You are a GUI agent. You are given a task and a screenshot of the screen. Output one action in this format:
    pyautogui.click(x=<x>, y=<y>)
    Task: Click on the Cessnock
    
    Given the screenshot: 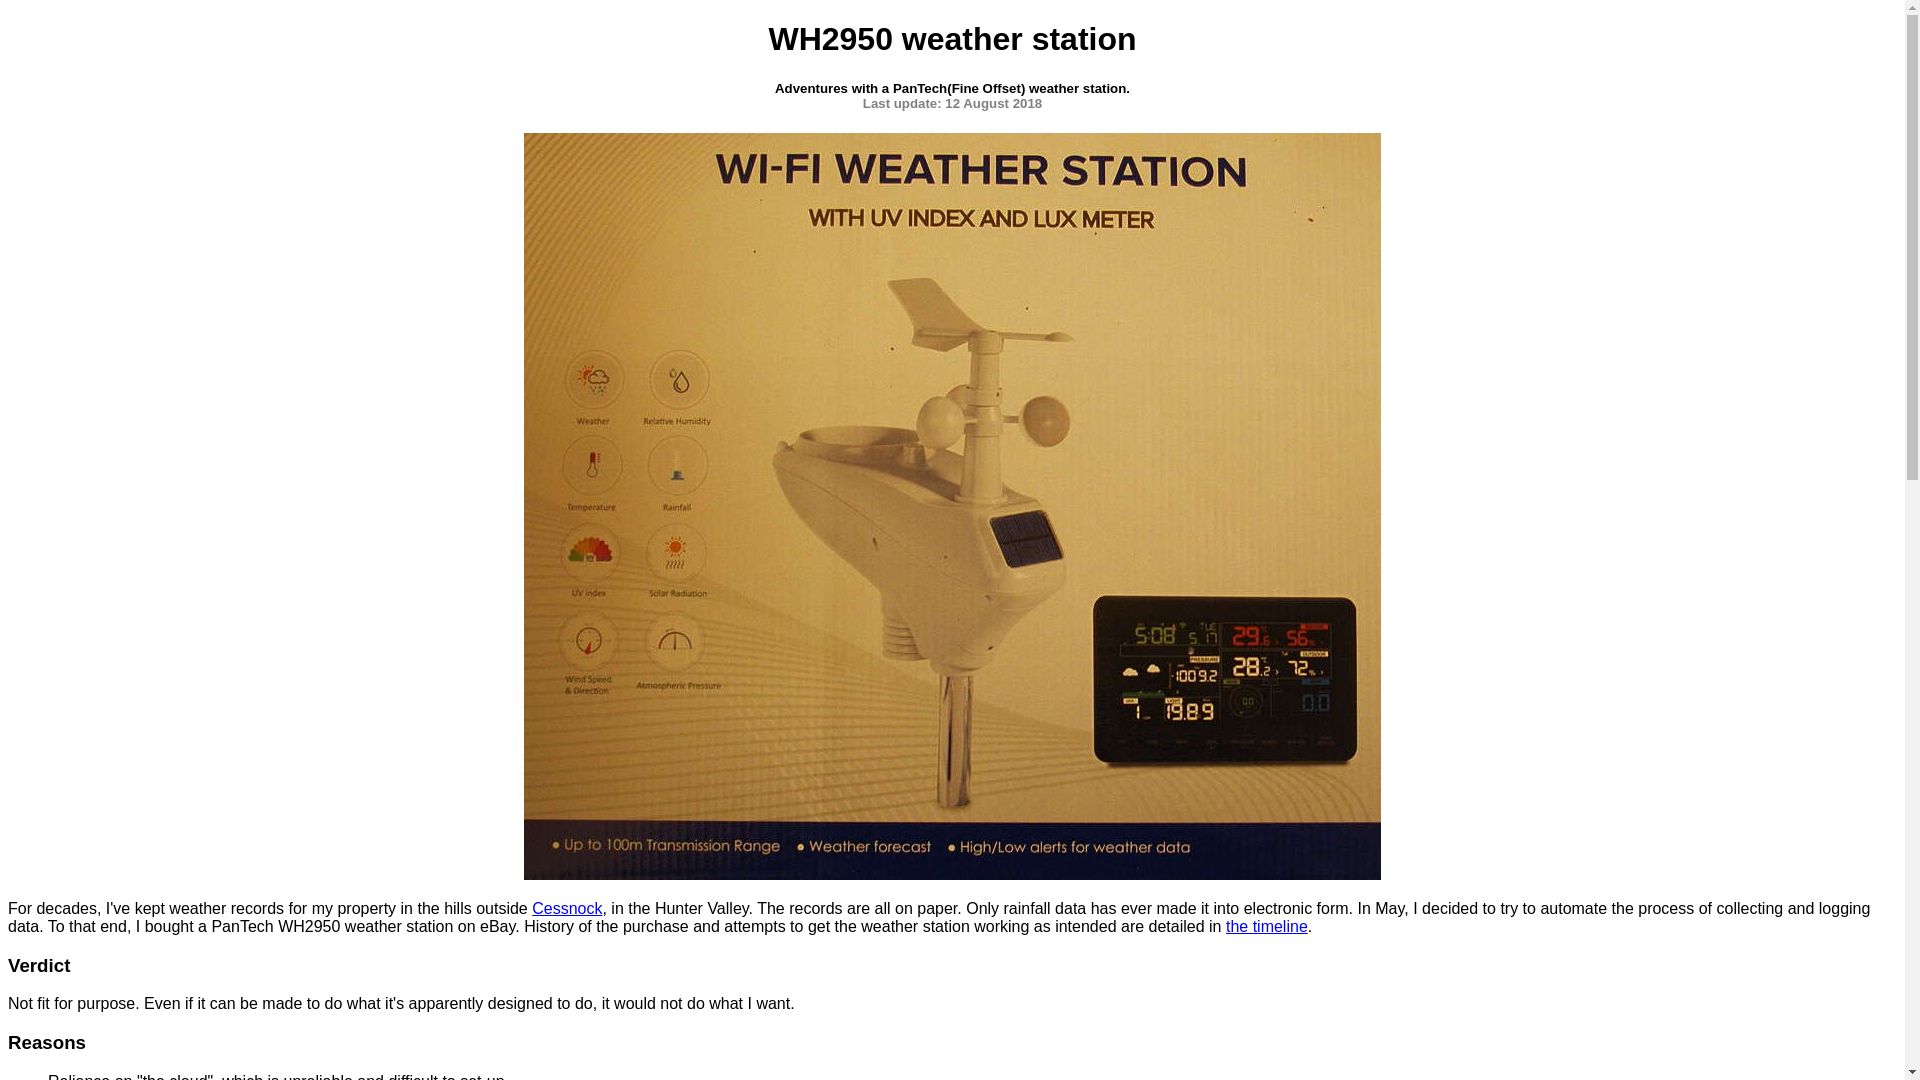 What is the action you would take?
    pyautogui.click(x=567, y=908)
    